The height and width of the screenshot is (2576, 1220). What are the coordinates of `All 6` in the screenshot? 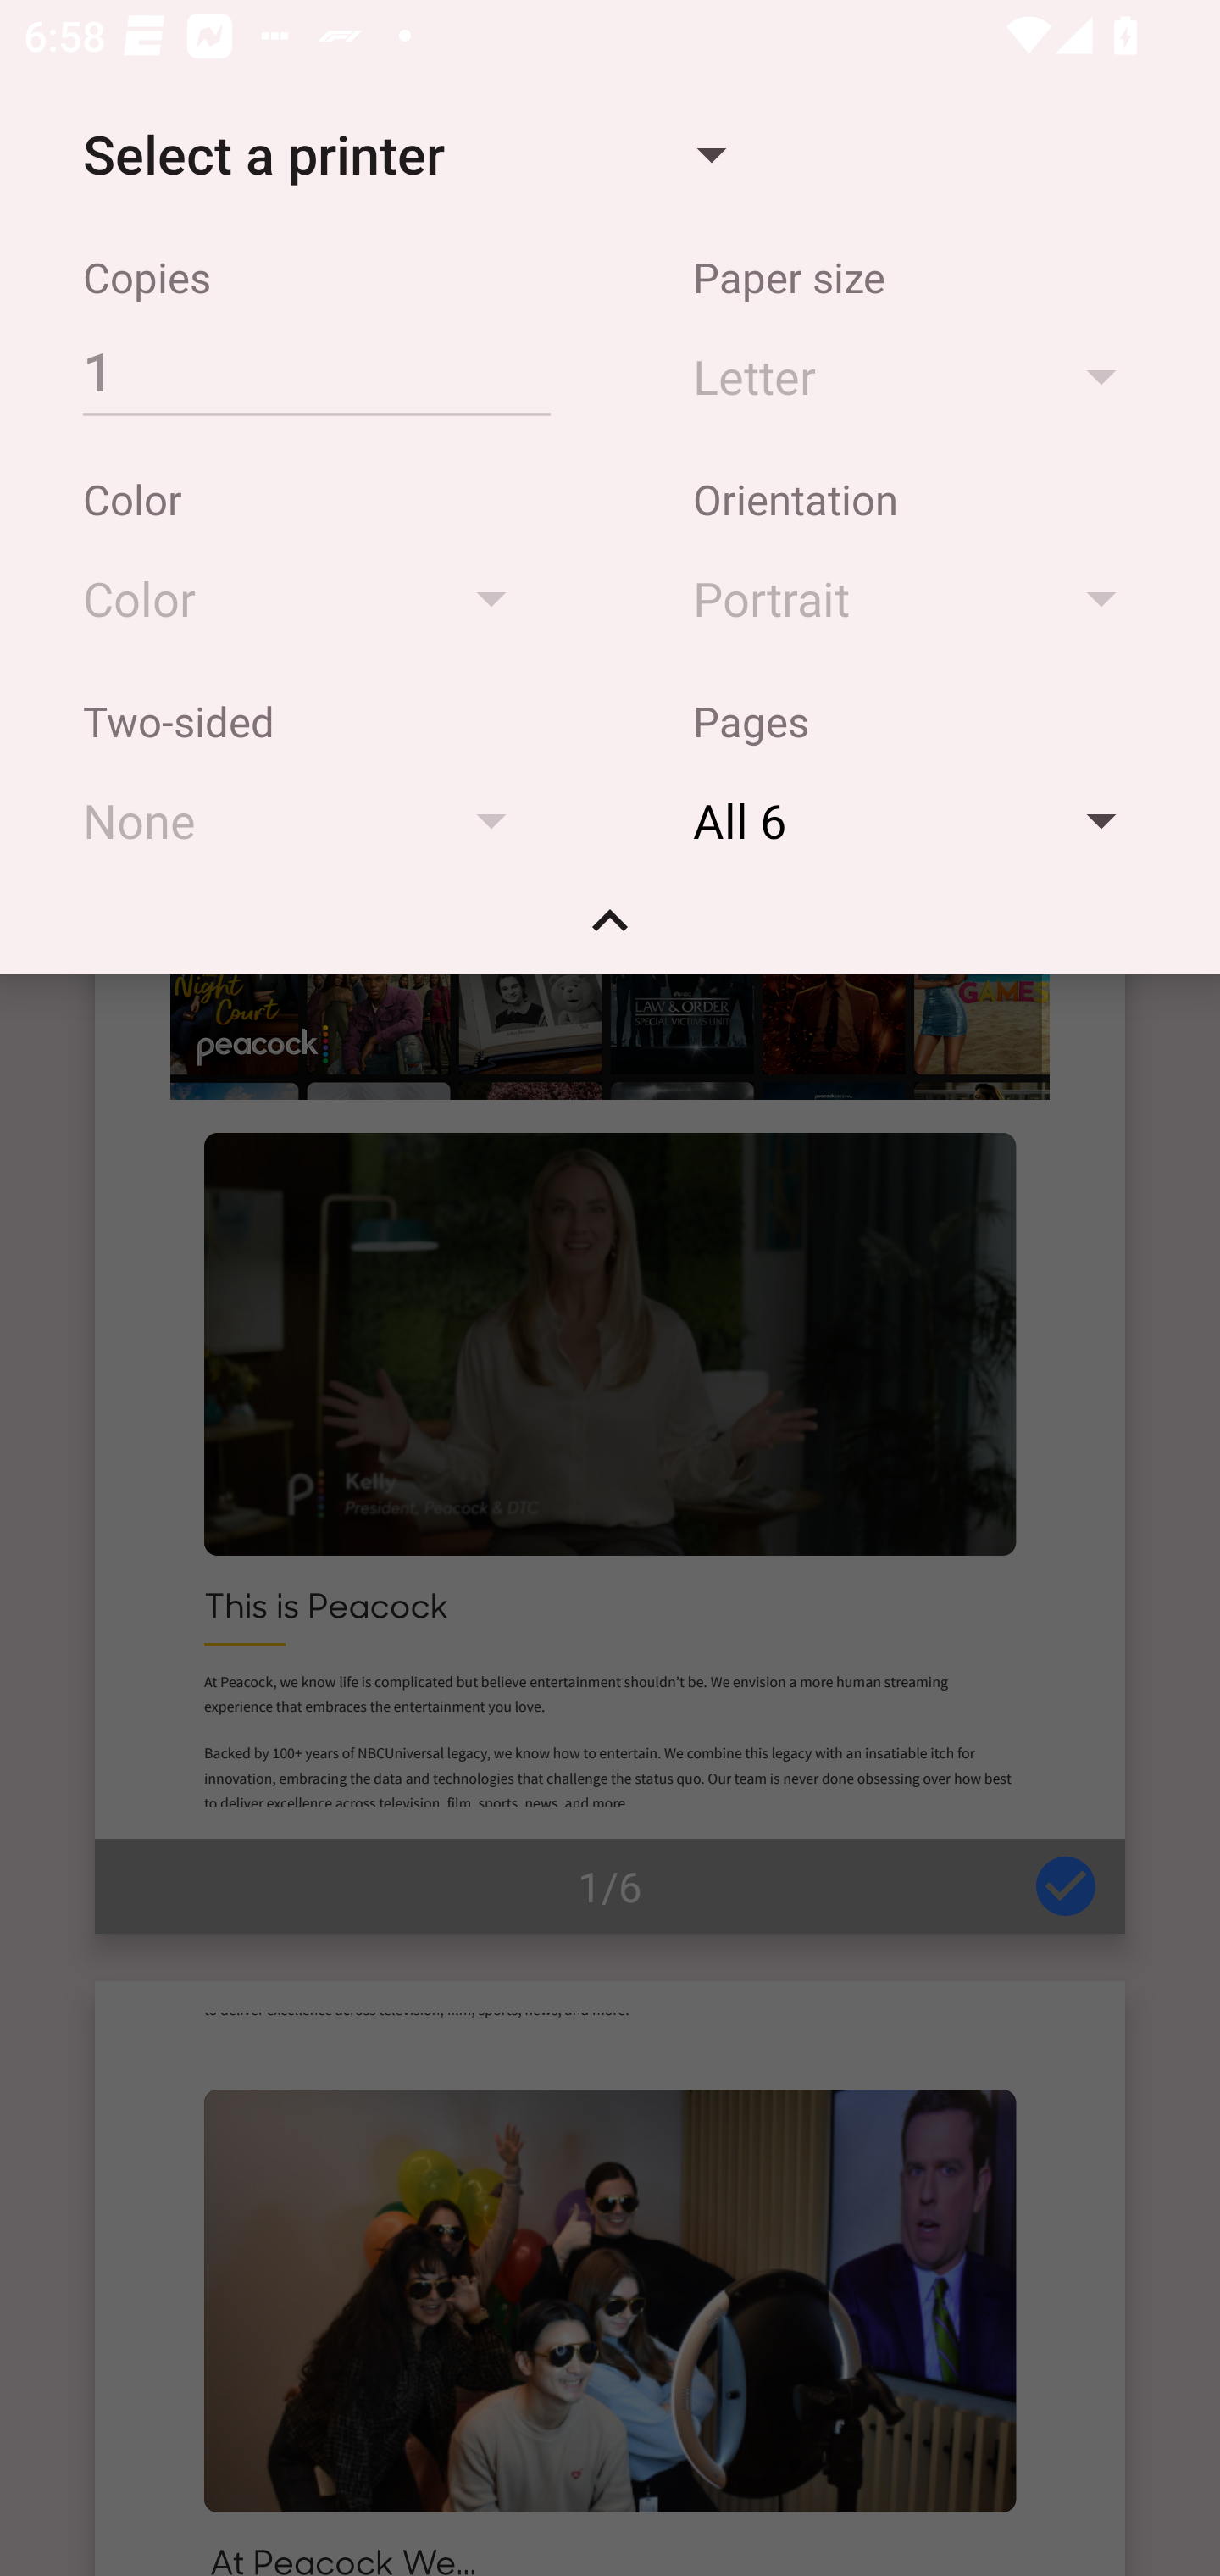 It's located at (920, 820).